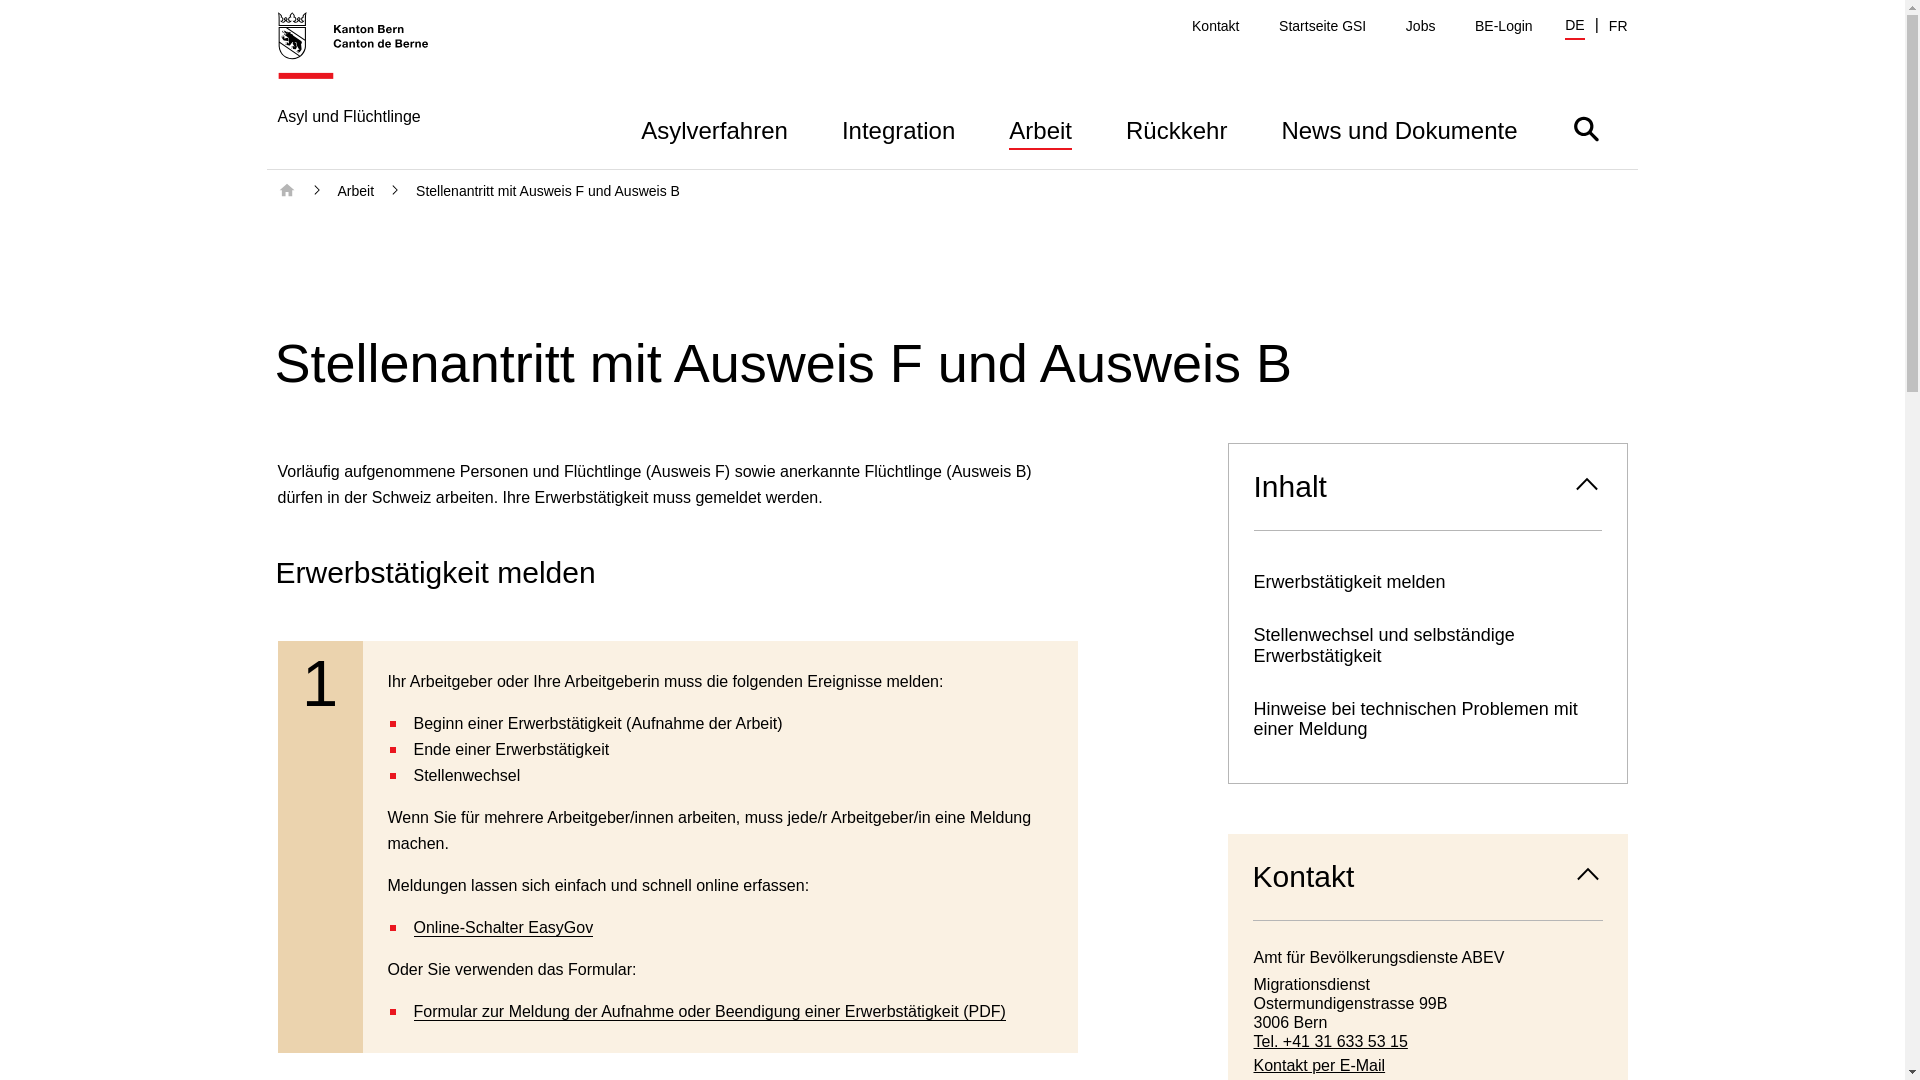 The height and width of the screenshot is (1080, 1920). I want to click on Kontakt, so click(1428, 877).